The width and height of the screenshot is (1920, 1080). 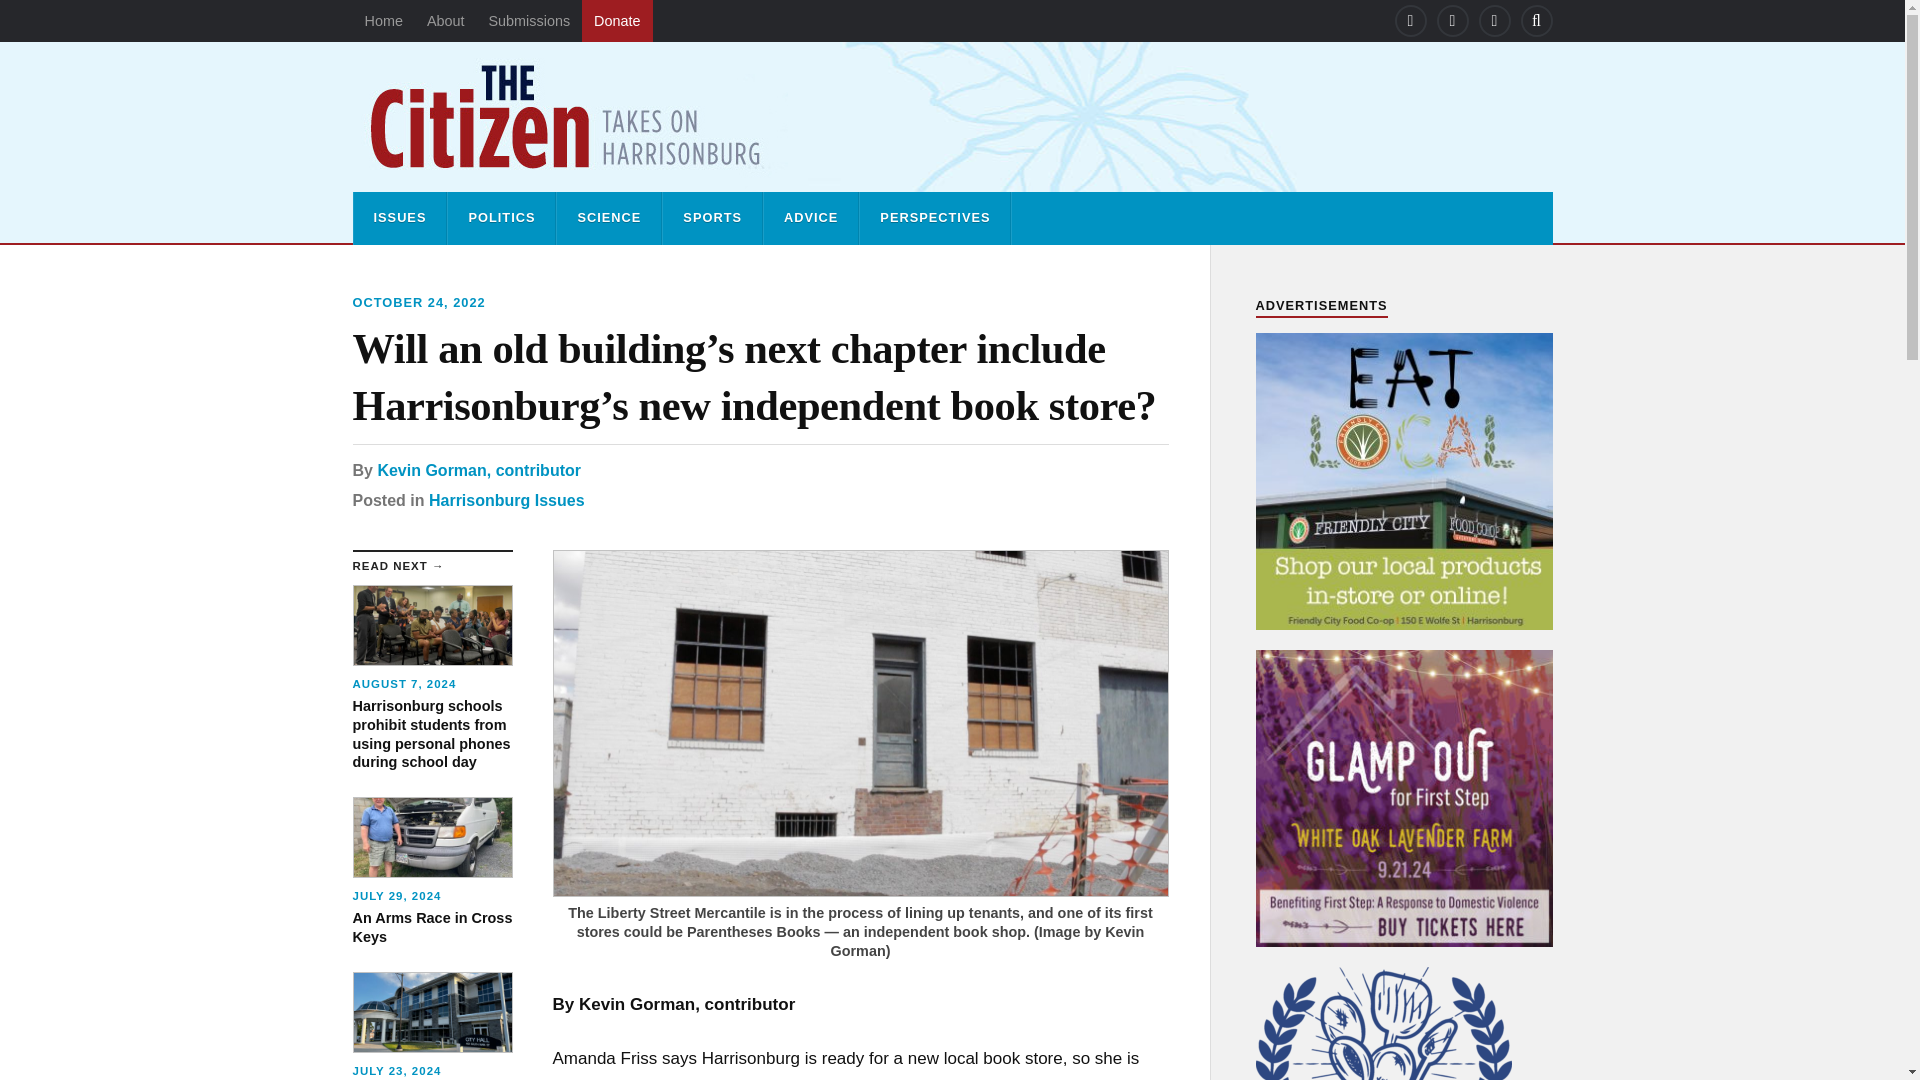 What do you see at coordinates (418, 302) in the screenshot?
I see `OCTOBER 24, 2022` at bounding box center [418, 302].